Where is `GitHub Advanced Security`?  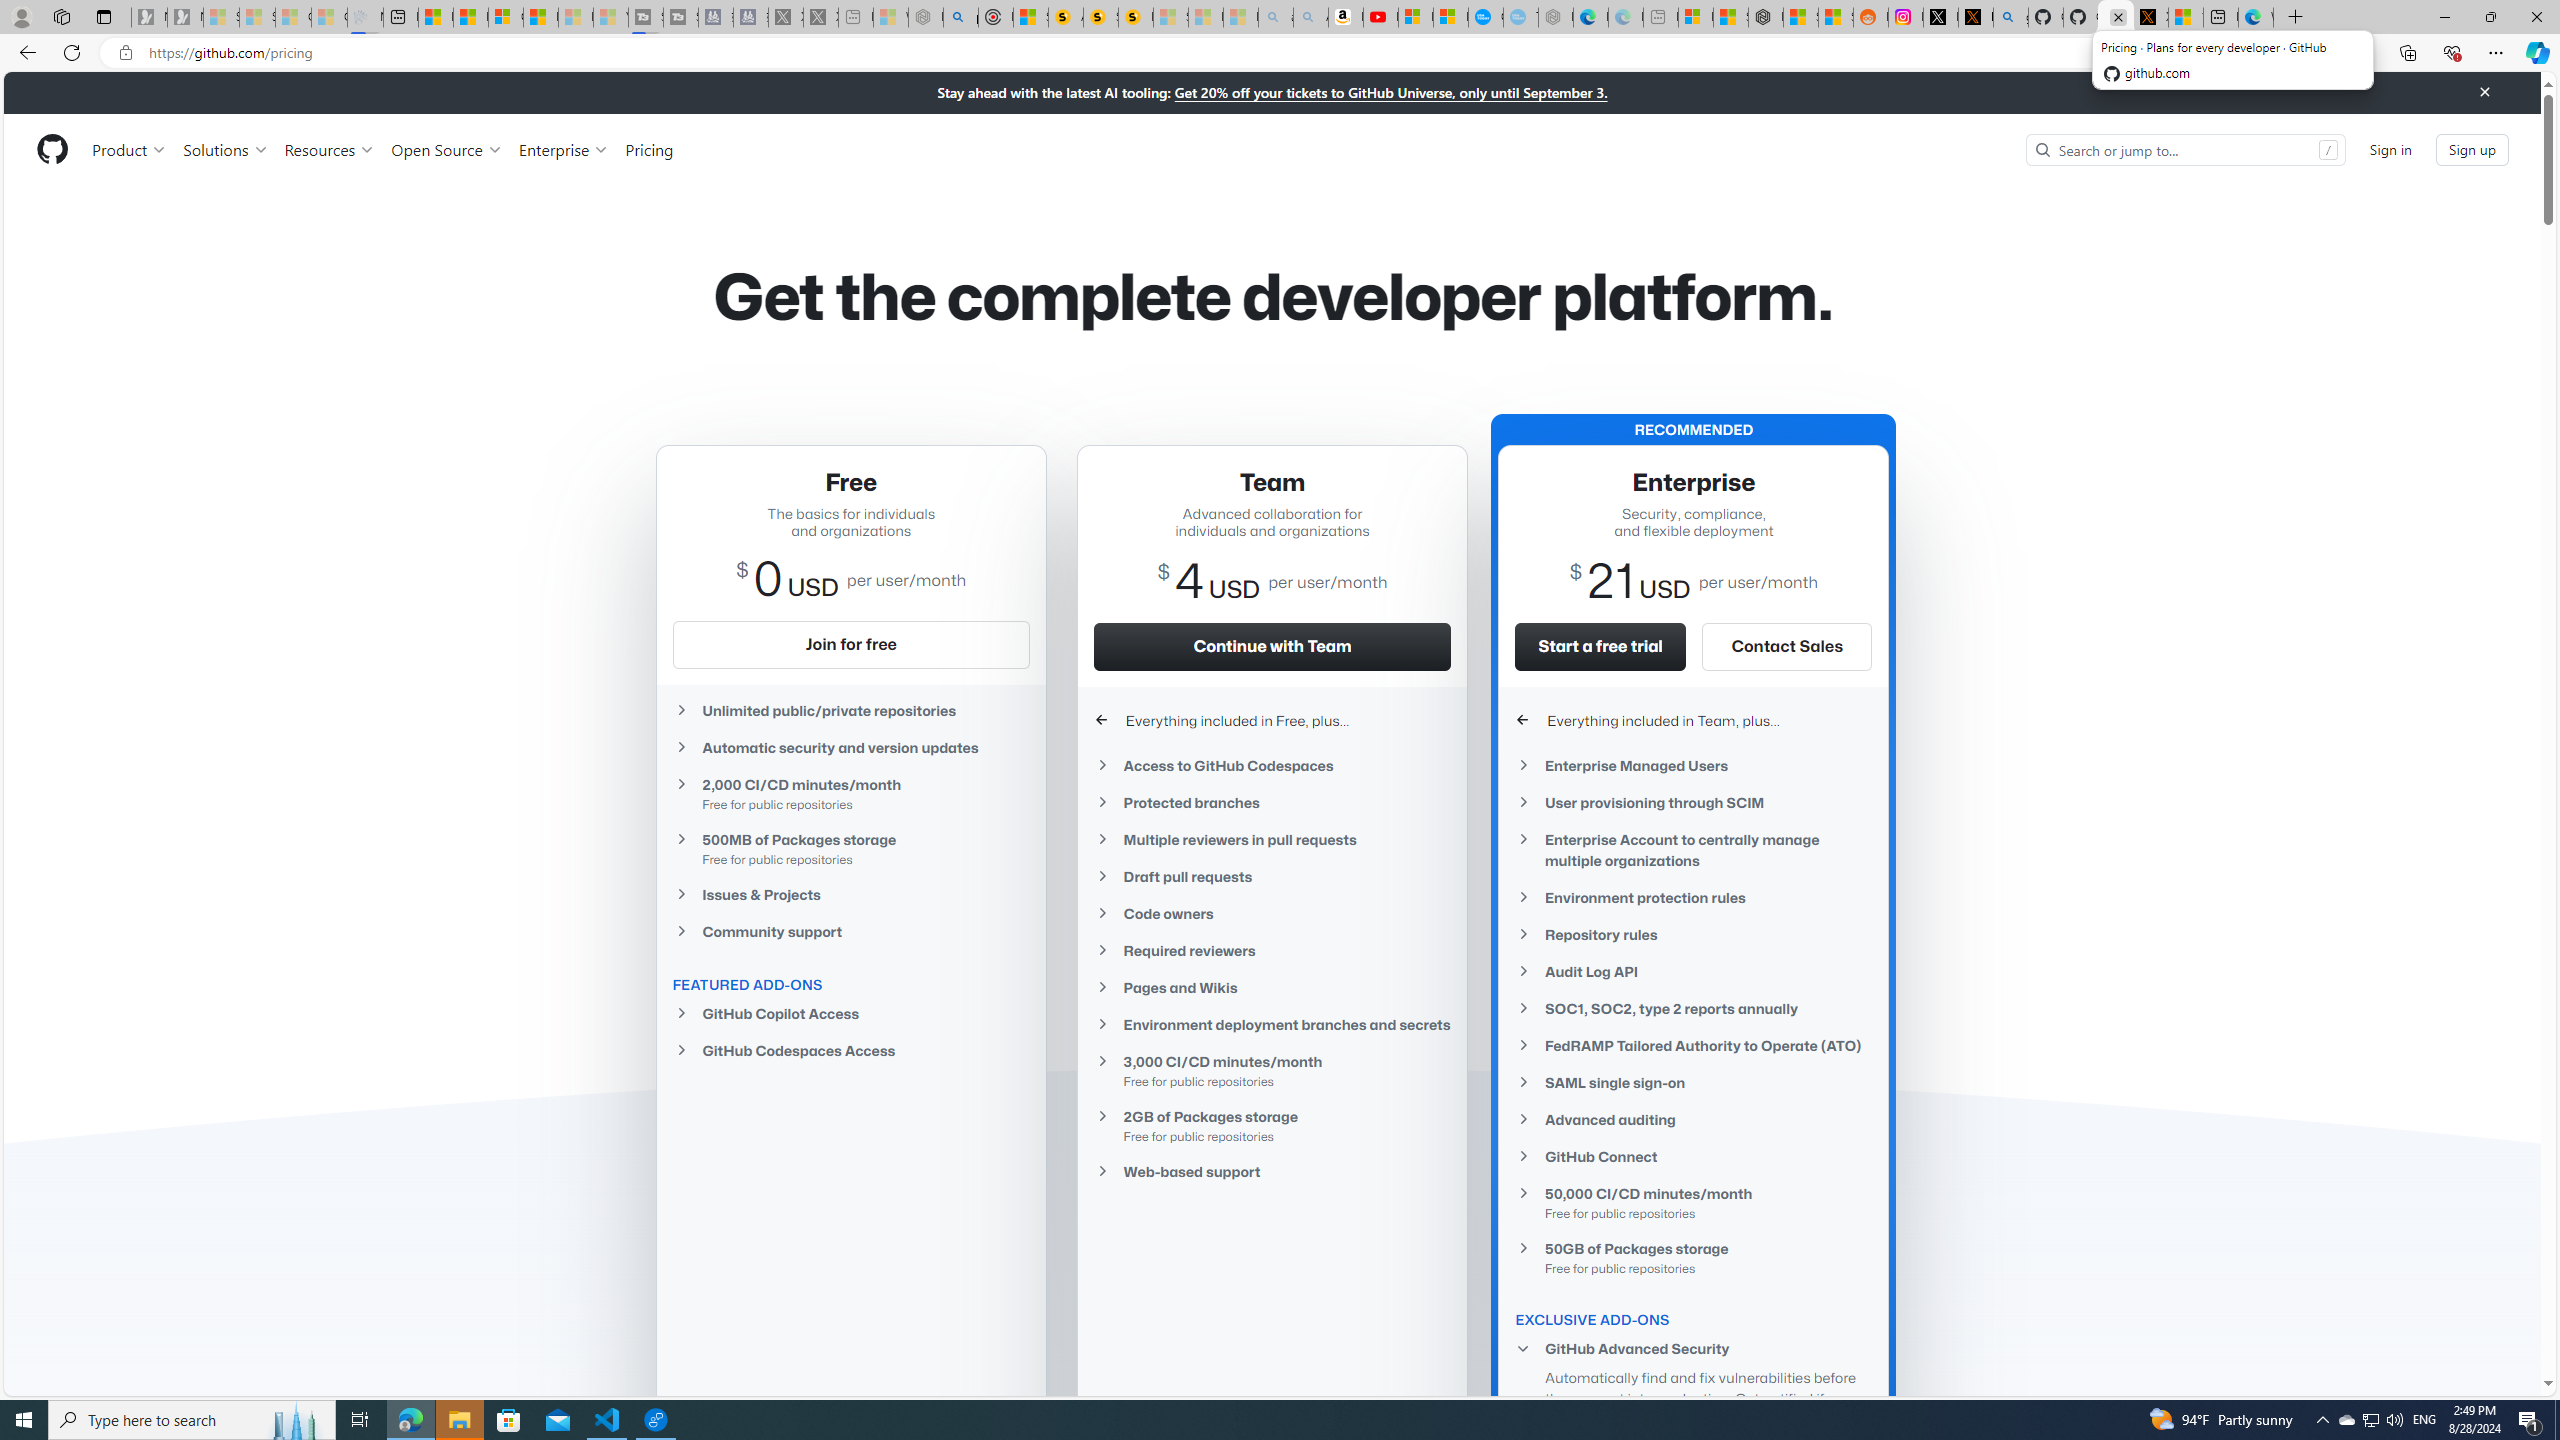 GitHub Advanced Security is located at coordinates (1694, 1349).